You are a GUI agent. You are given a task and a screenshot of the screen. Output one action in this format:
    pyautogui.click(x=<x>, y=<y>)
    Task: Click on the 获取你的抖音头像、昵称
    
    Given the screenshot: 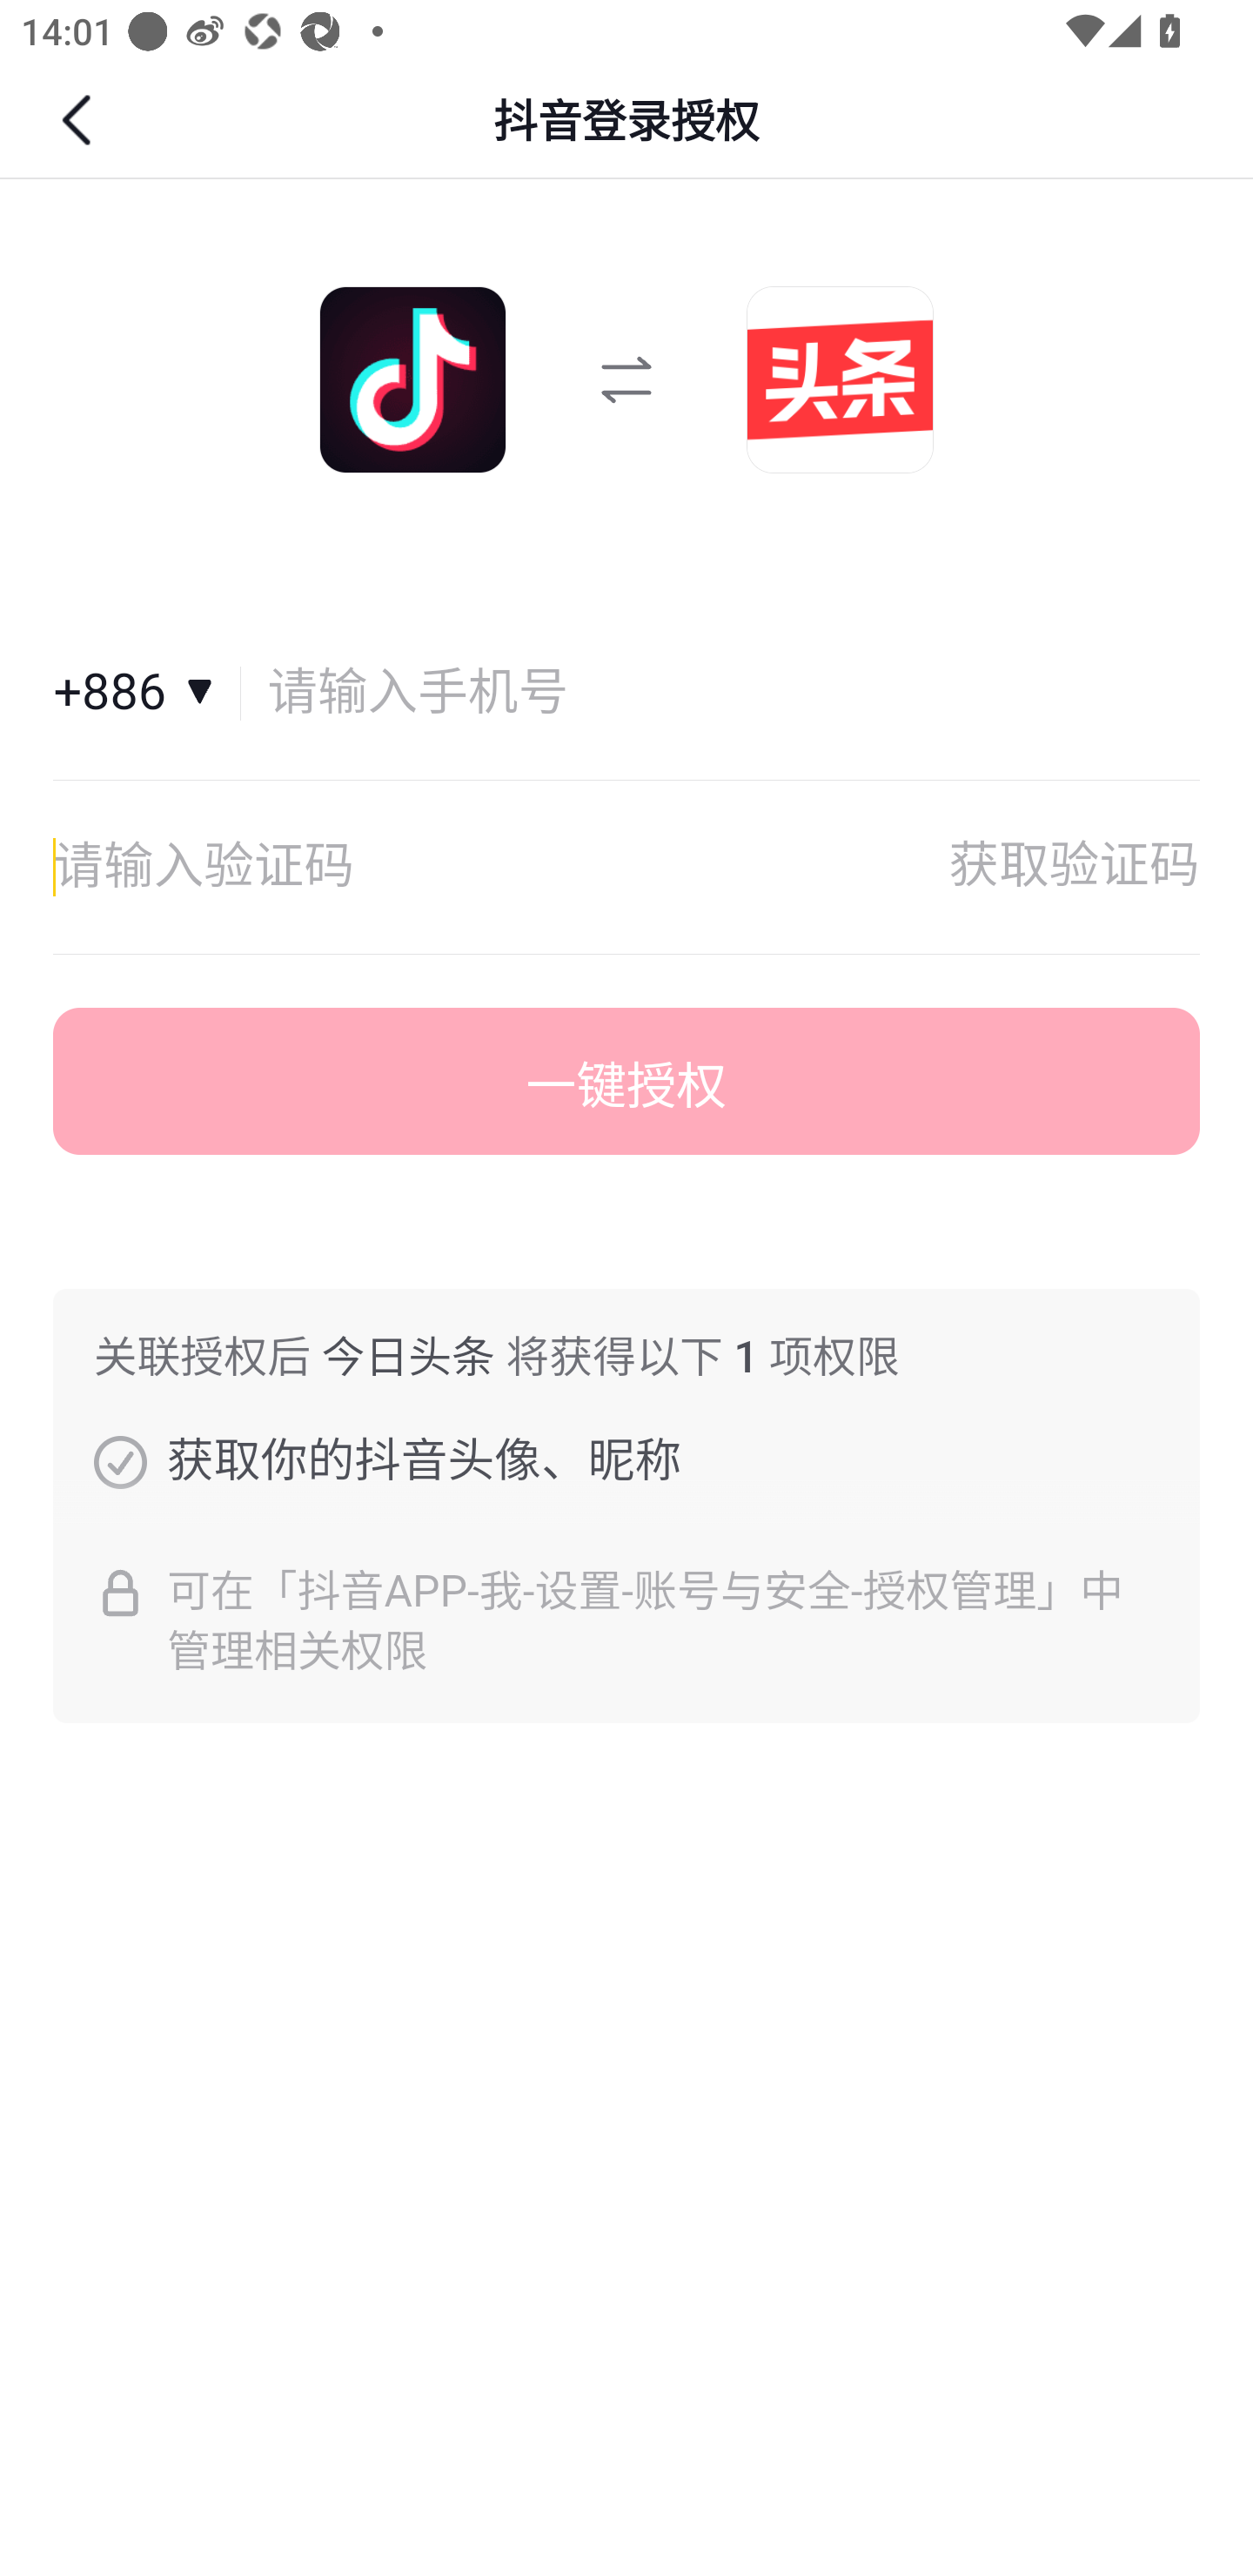 What is the action you would take?
    pyautogui.click(x=120, y=1461)
    